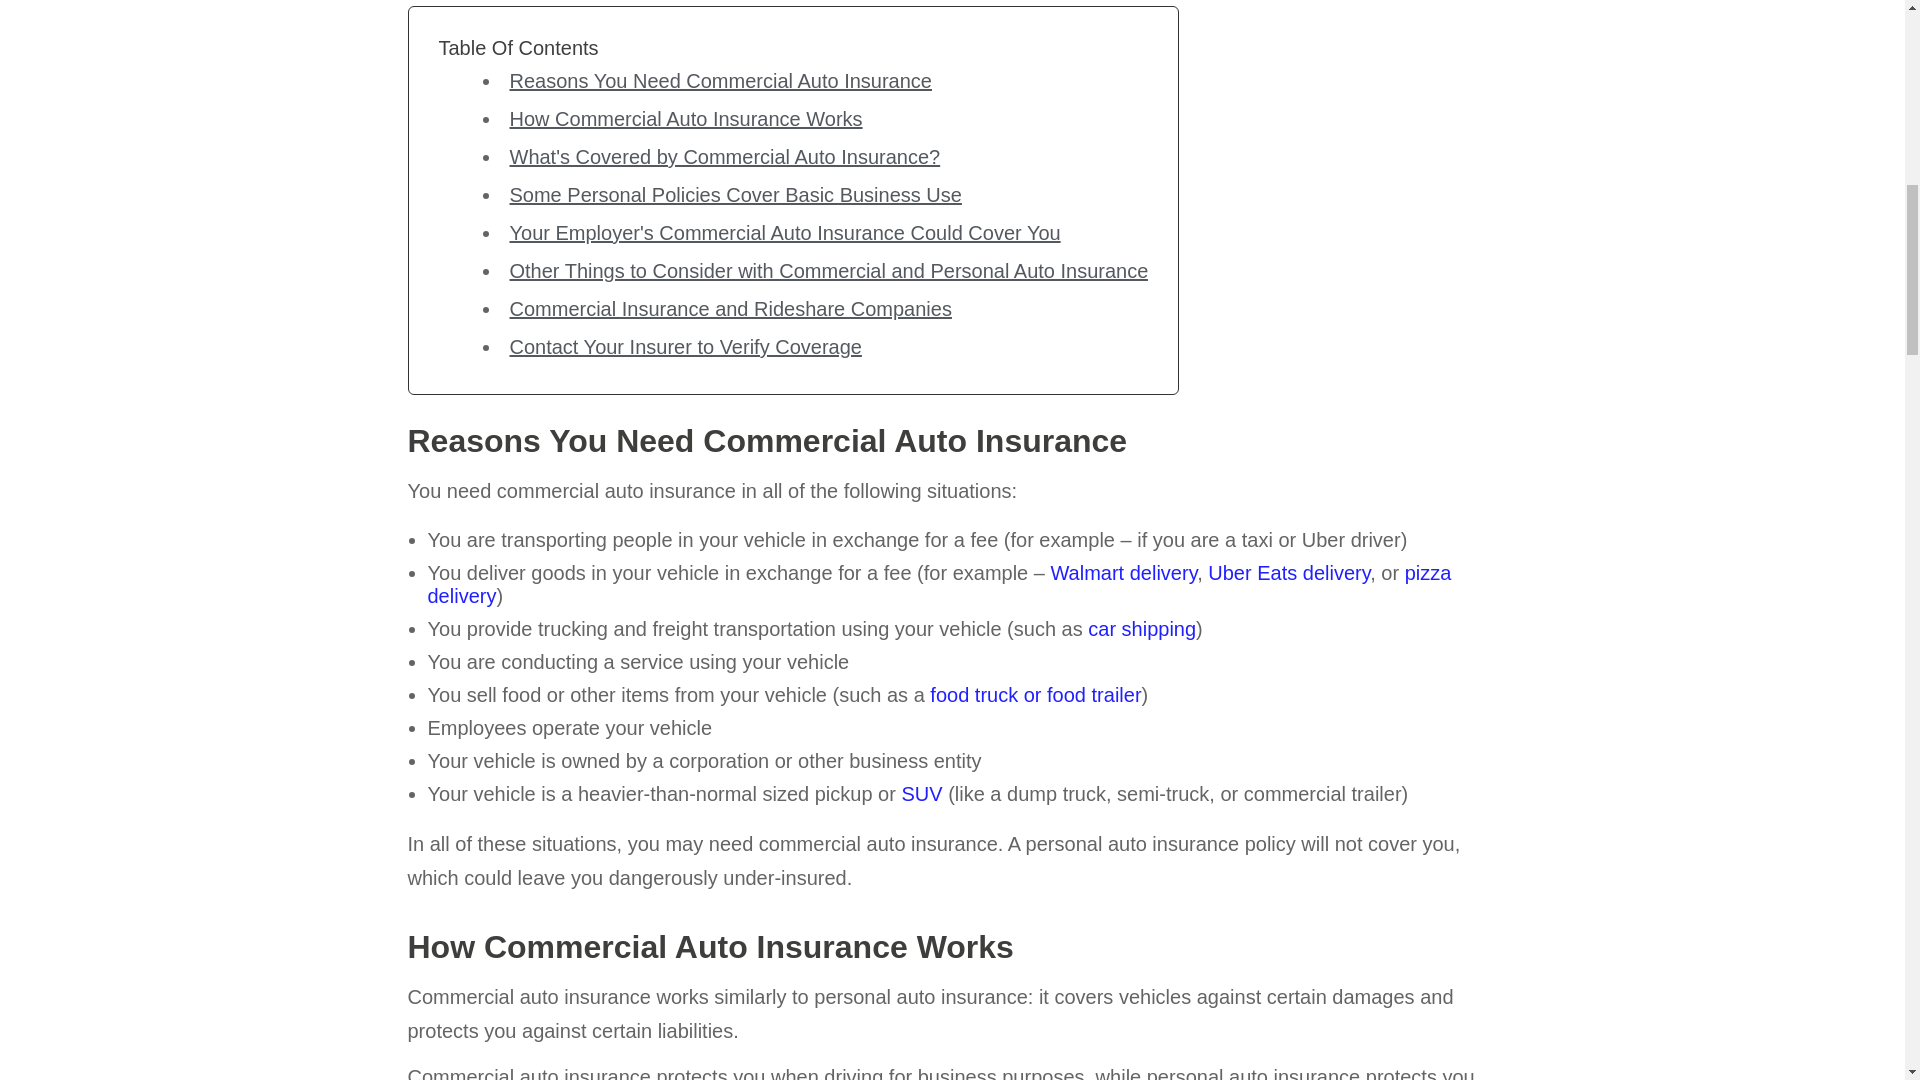  I want to click on Reasons You Need Commercial Auto Insurance, so click(720, 80).